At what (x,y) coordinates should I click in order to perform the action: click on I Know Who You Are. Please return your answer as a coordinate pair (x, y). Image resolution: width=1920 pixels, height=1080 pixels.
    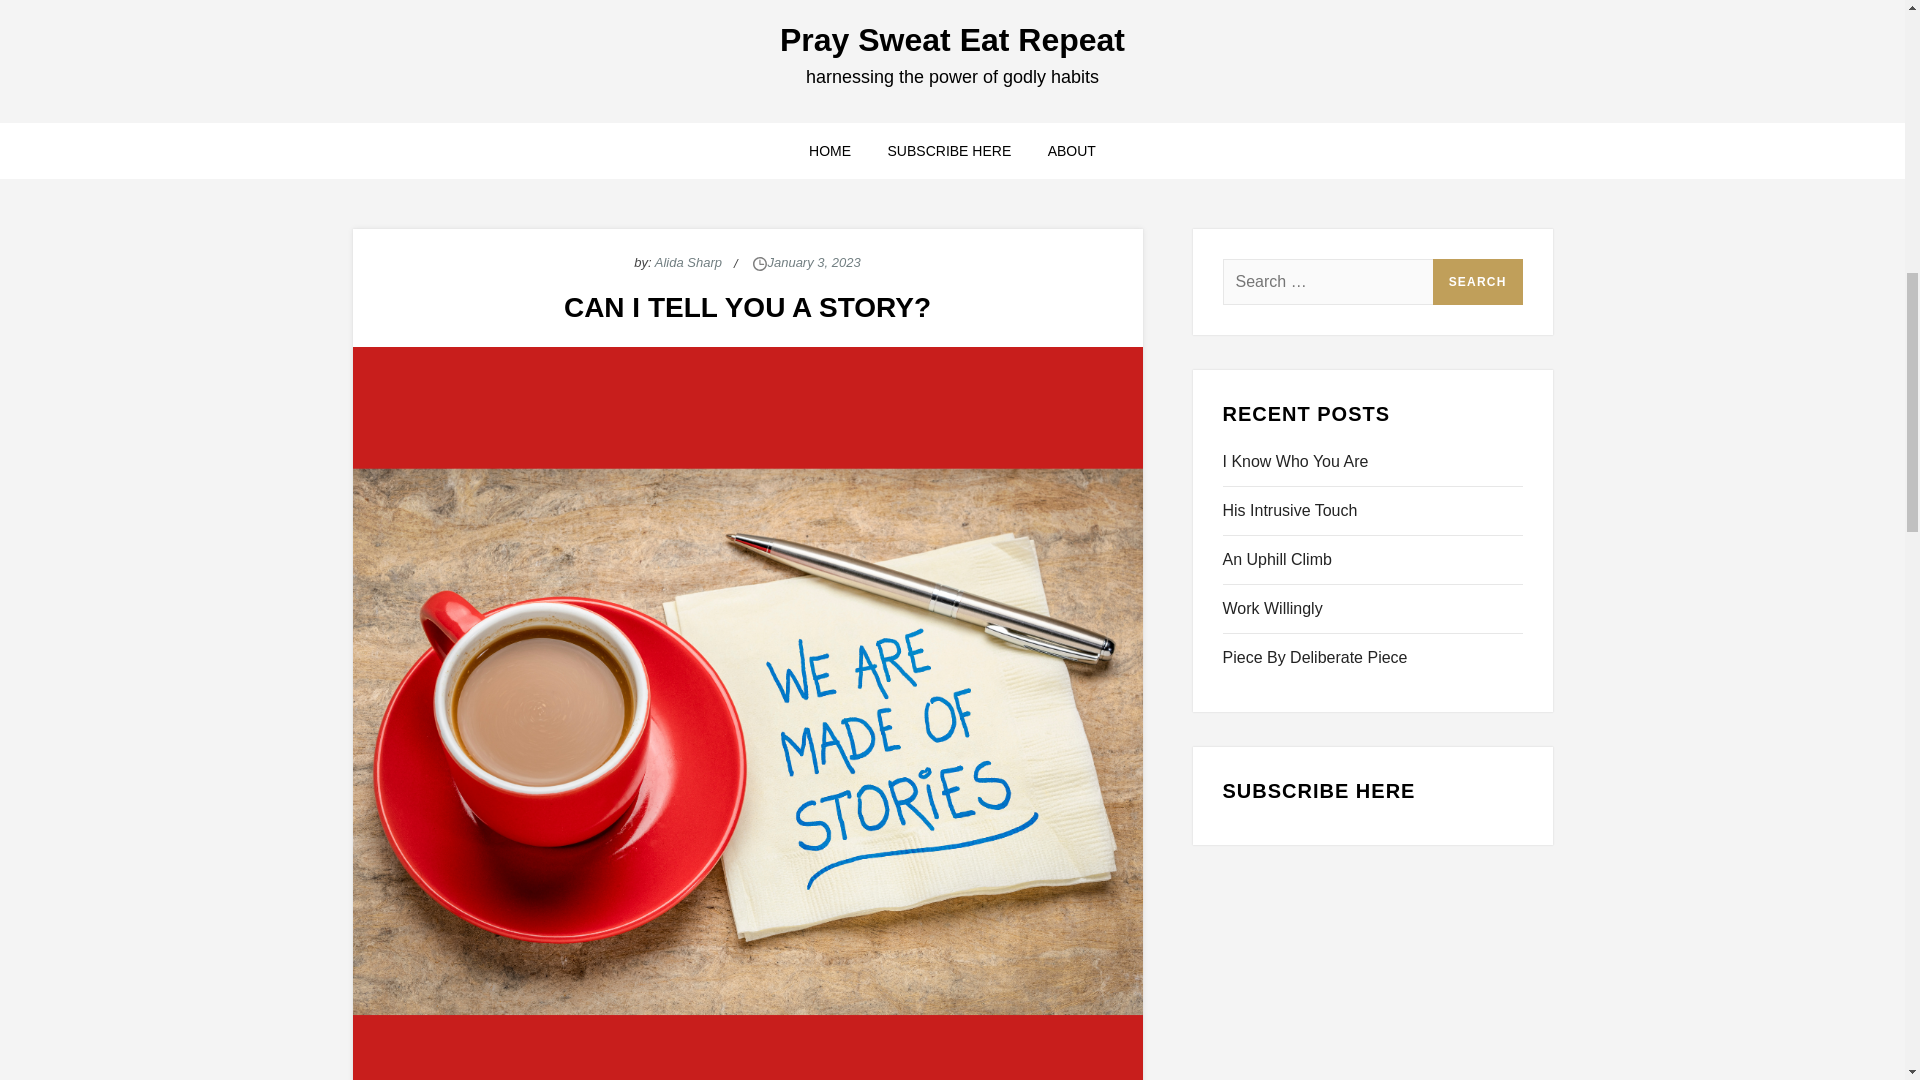
    Looking at the image, I should click on (1294, 462).